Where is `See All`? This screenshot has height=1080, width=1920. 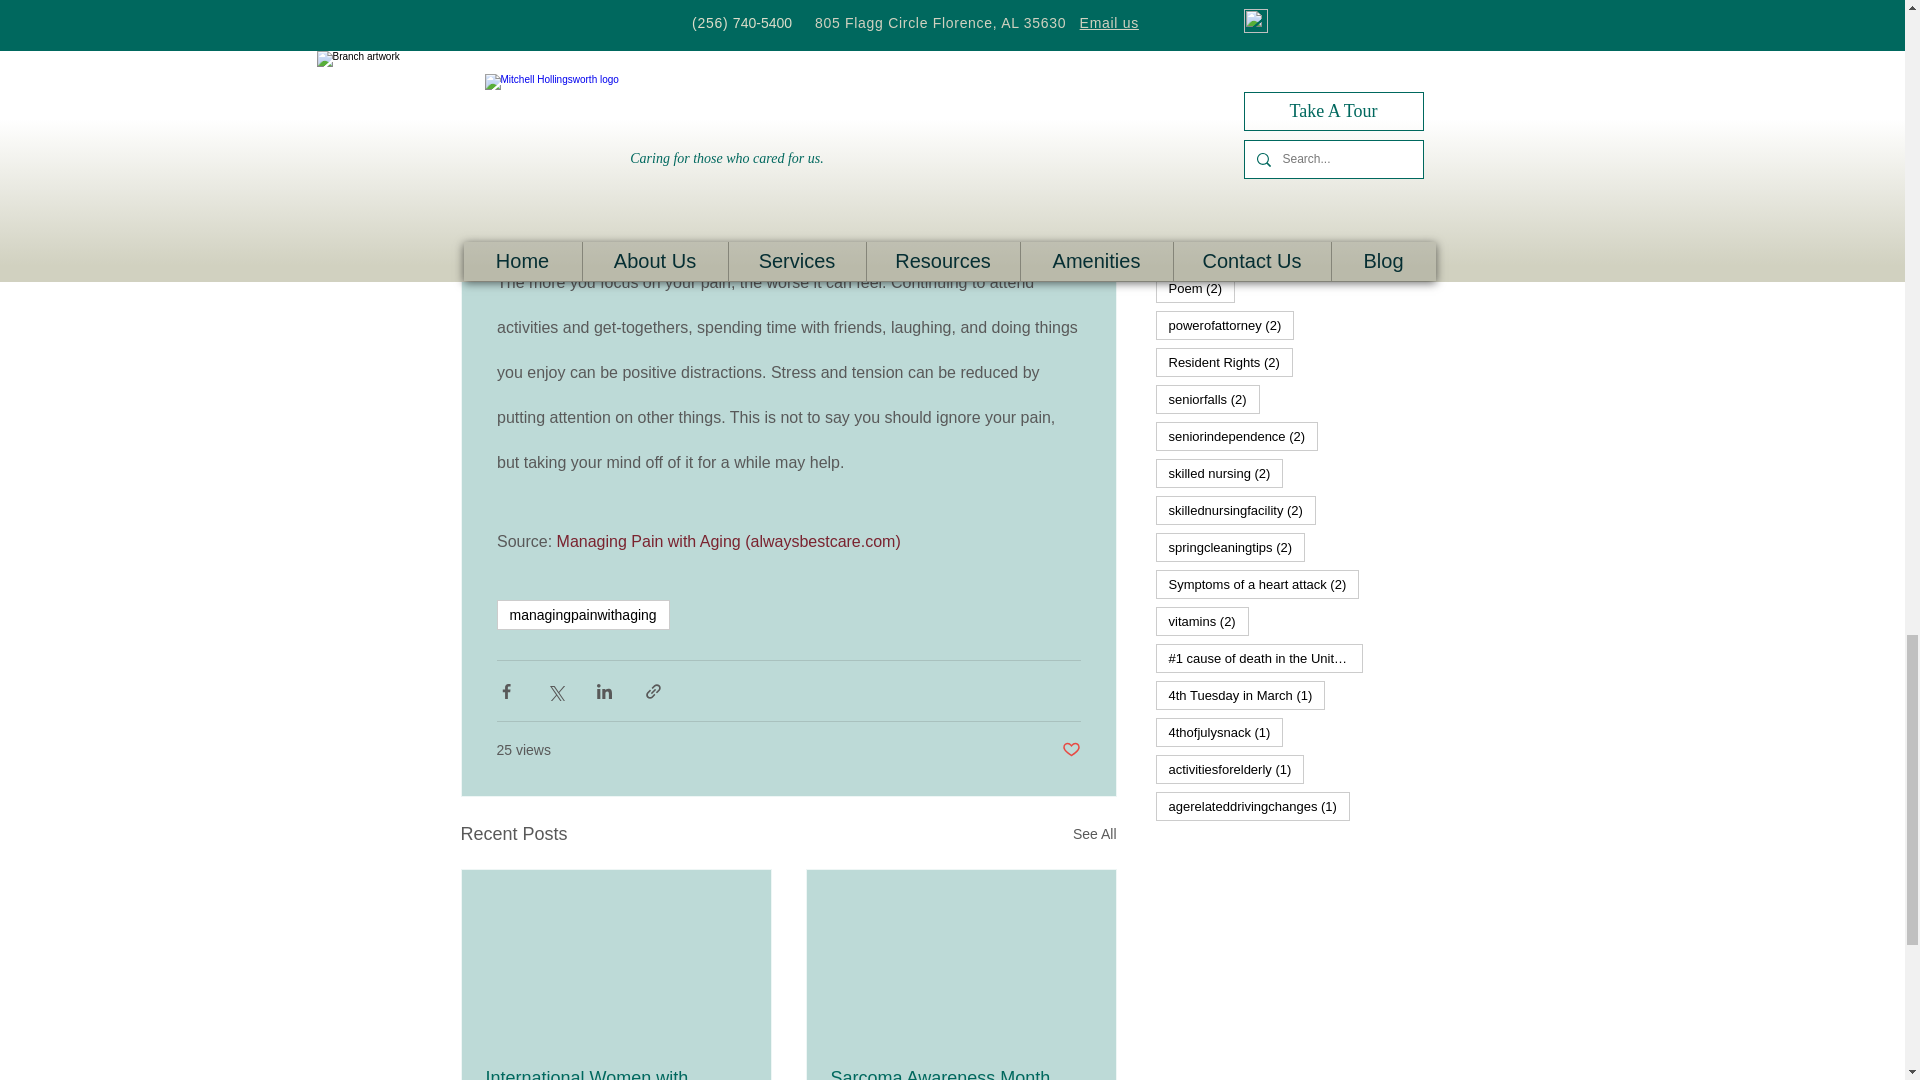 See All is located at coordinates (1095, 834).